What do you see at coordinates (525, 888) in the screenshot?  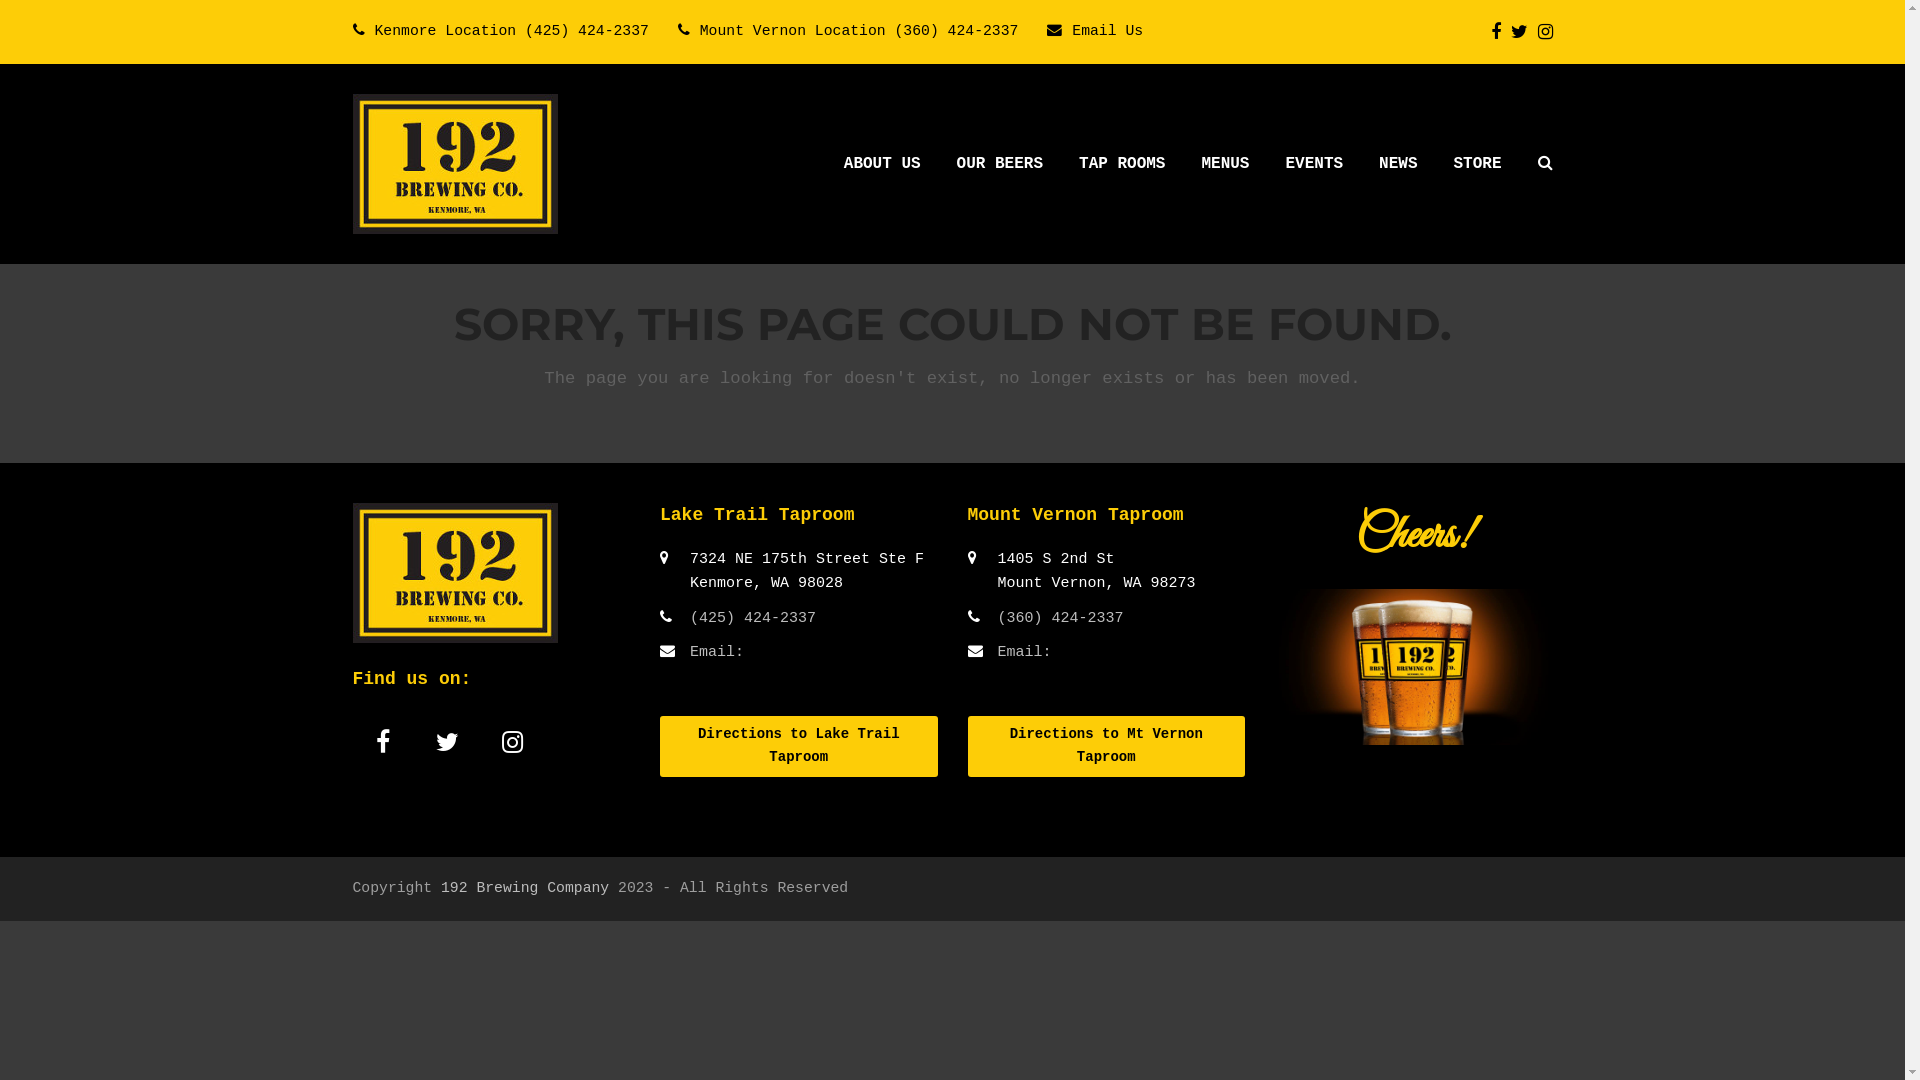 I see `192 Brewing Company` at bounding box center [525, 888].